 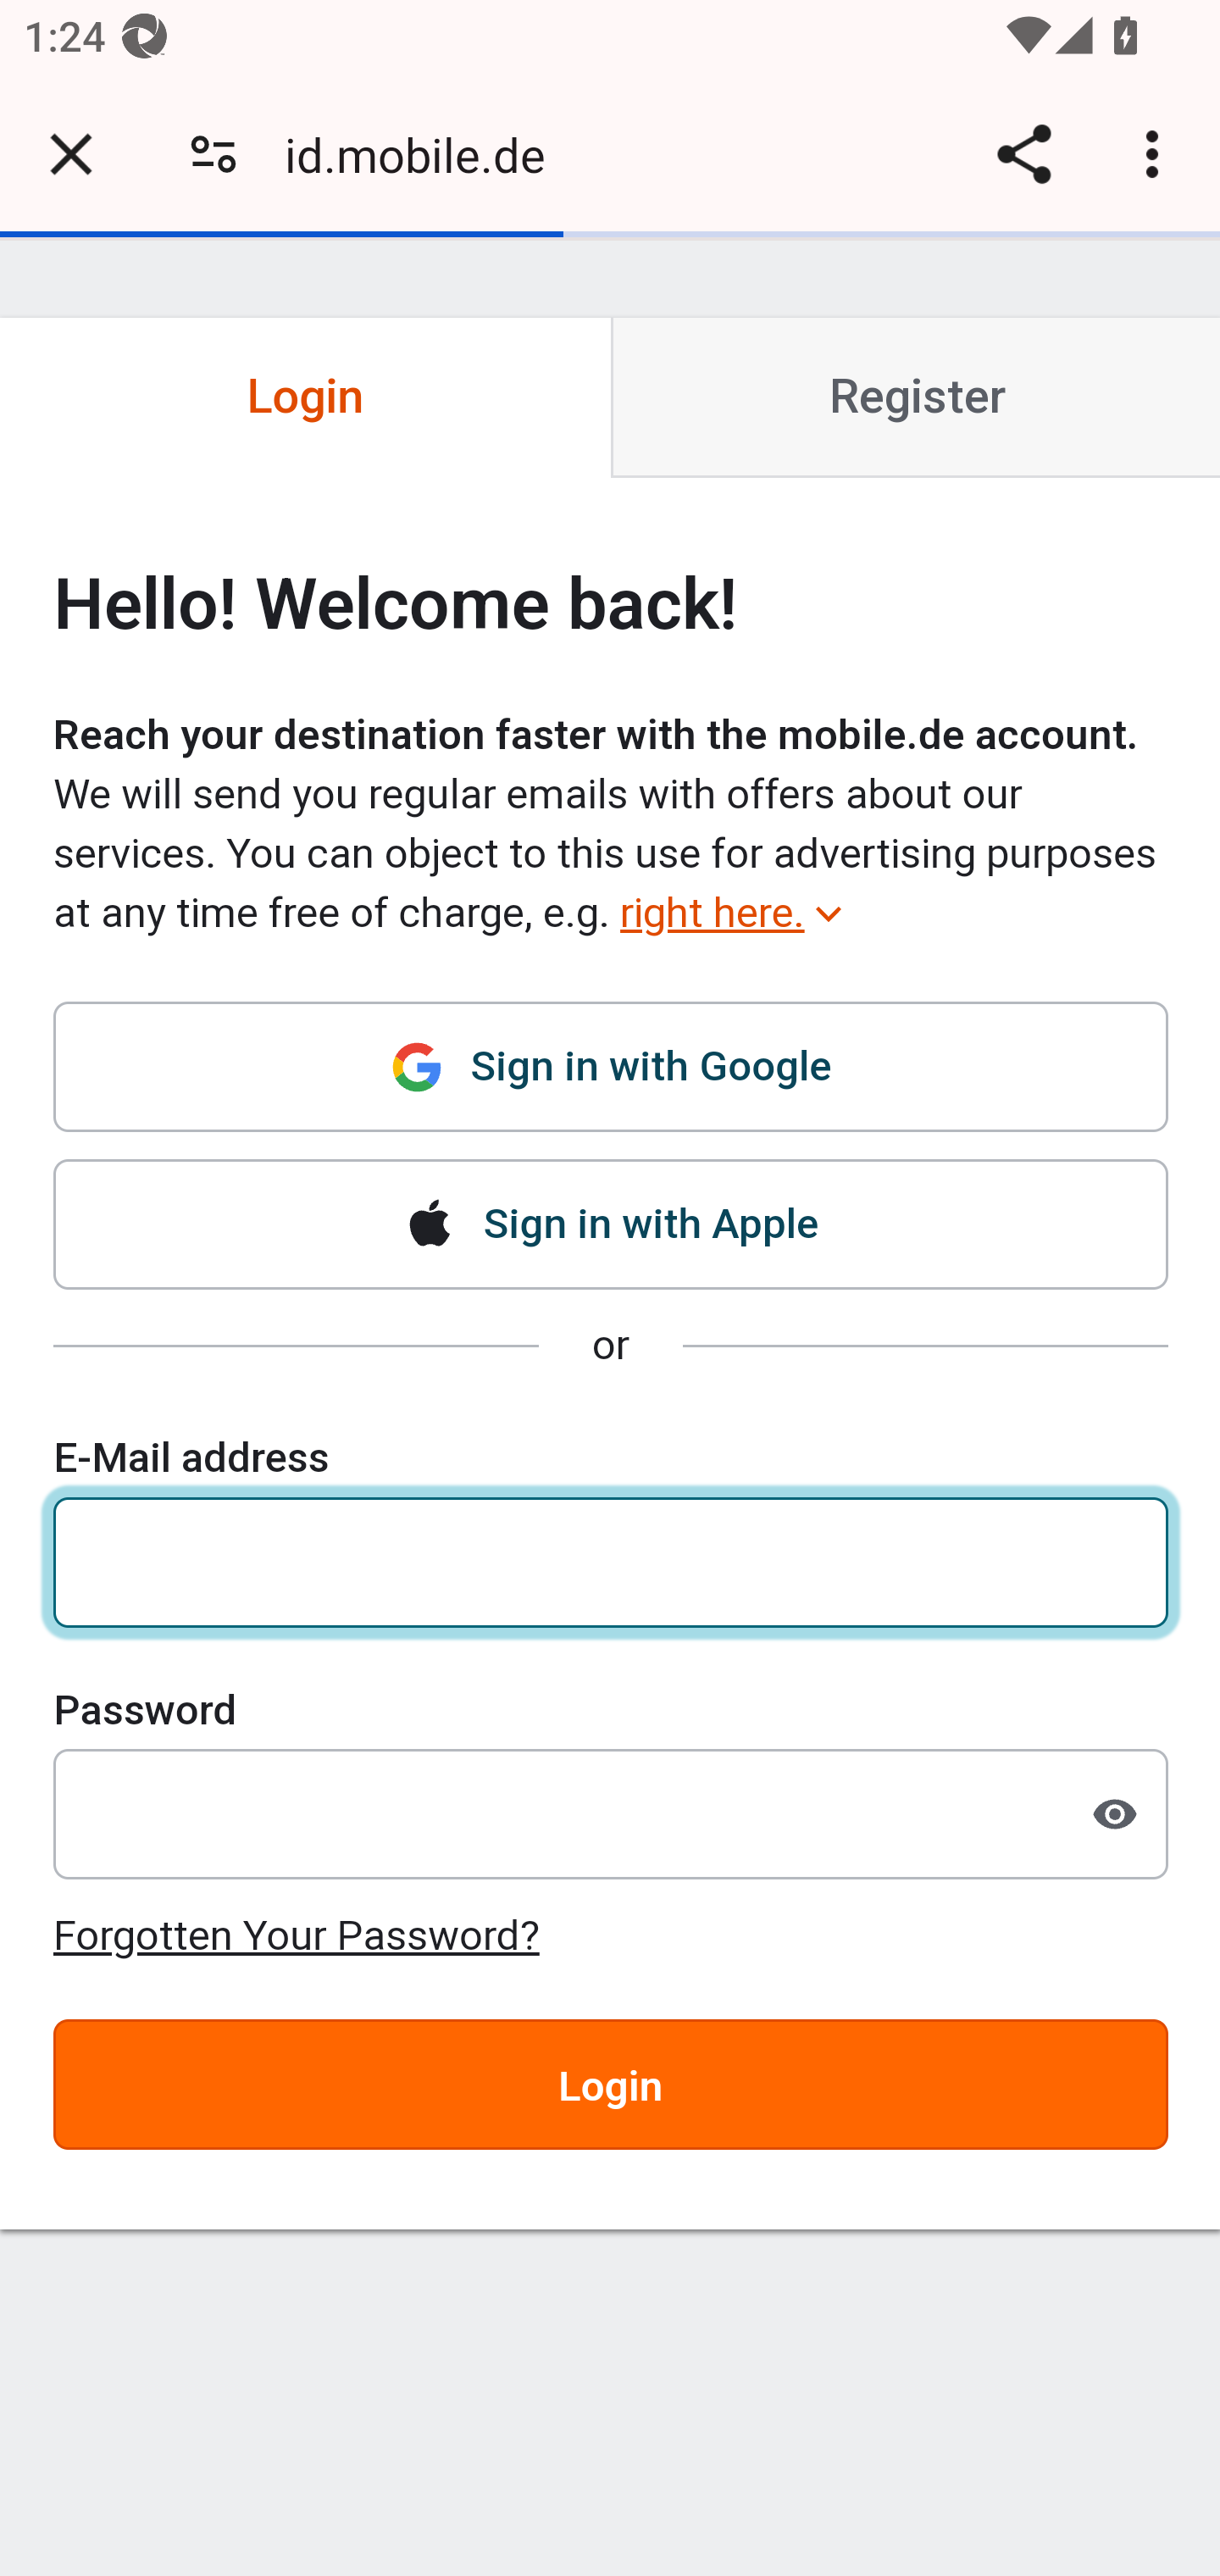 What do you see at coordinates (1023, 154) in the screenshot?
I see `Share` at bounding box center [1023, 154].